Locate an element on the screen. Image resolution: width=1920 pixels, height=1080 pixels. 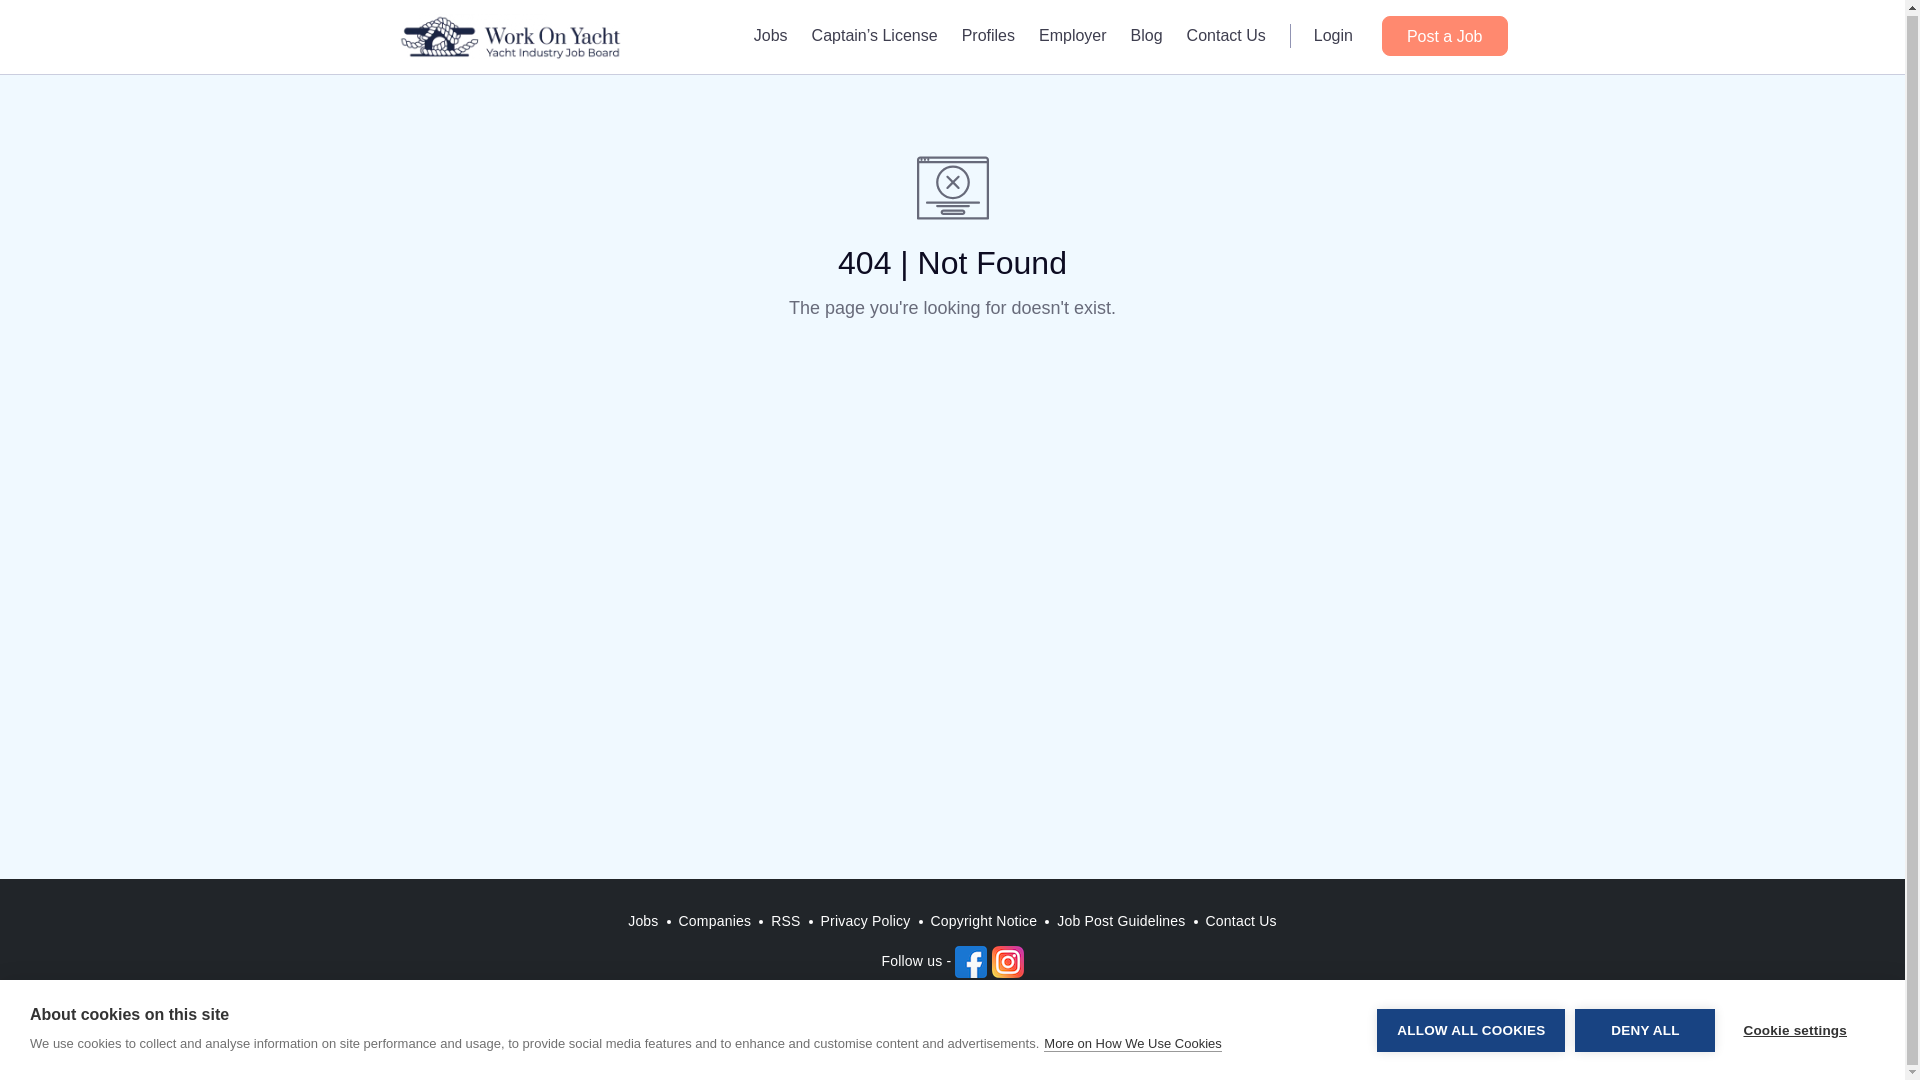
Contact Us is located at coordinates (1226, 34).